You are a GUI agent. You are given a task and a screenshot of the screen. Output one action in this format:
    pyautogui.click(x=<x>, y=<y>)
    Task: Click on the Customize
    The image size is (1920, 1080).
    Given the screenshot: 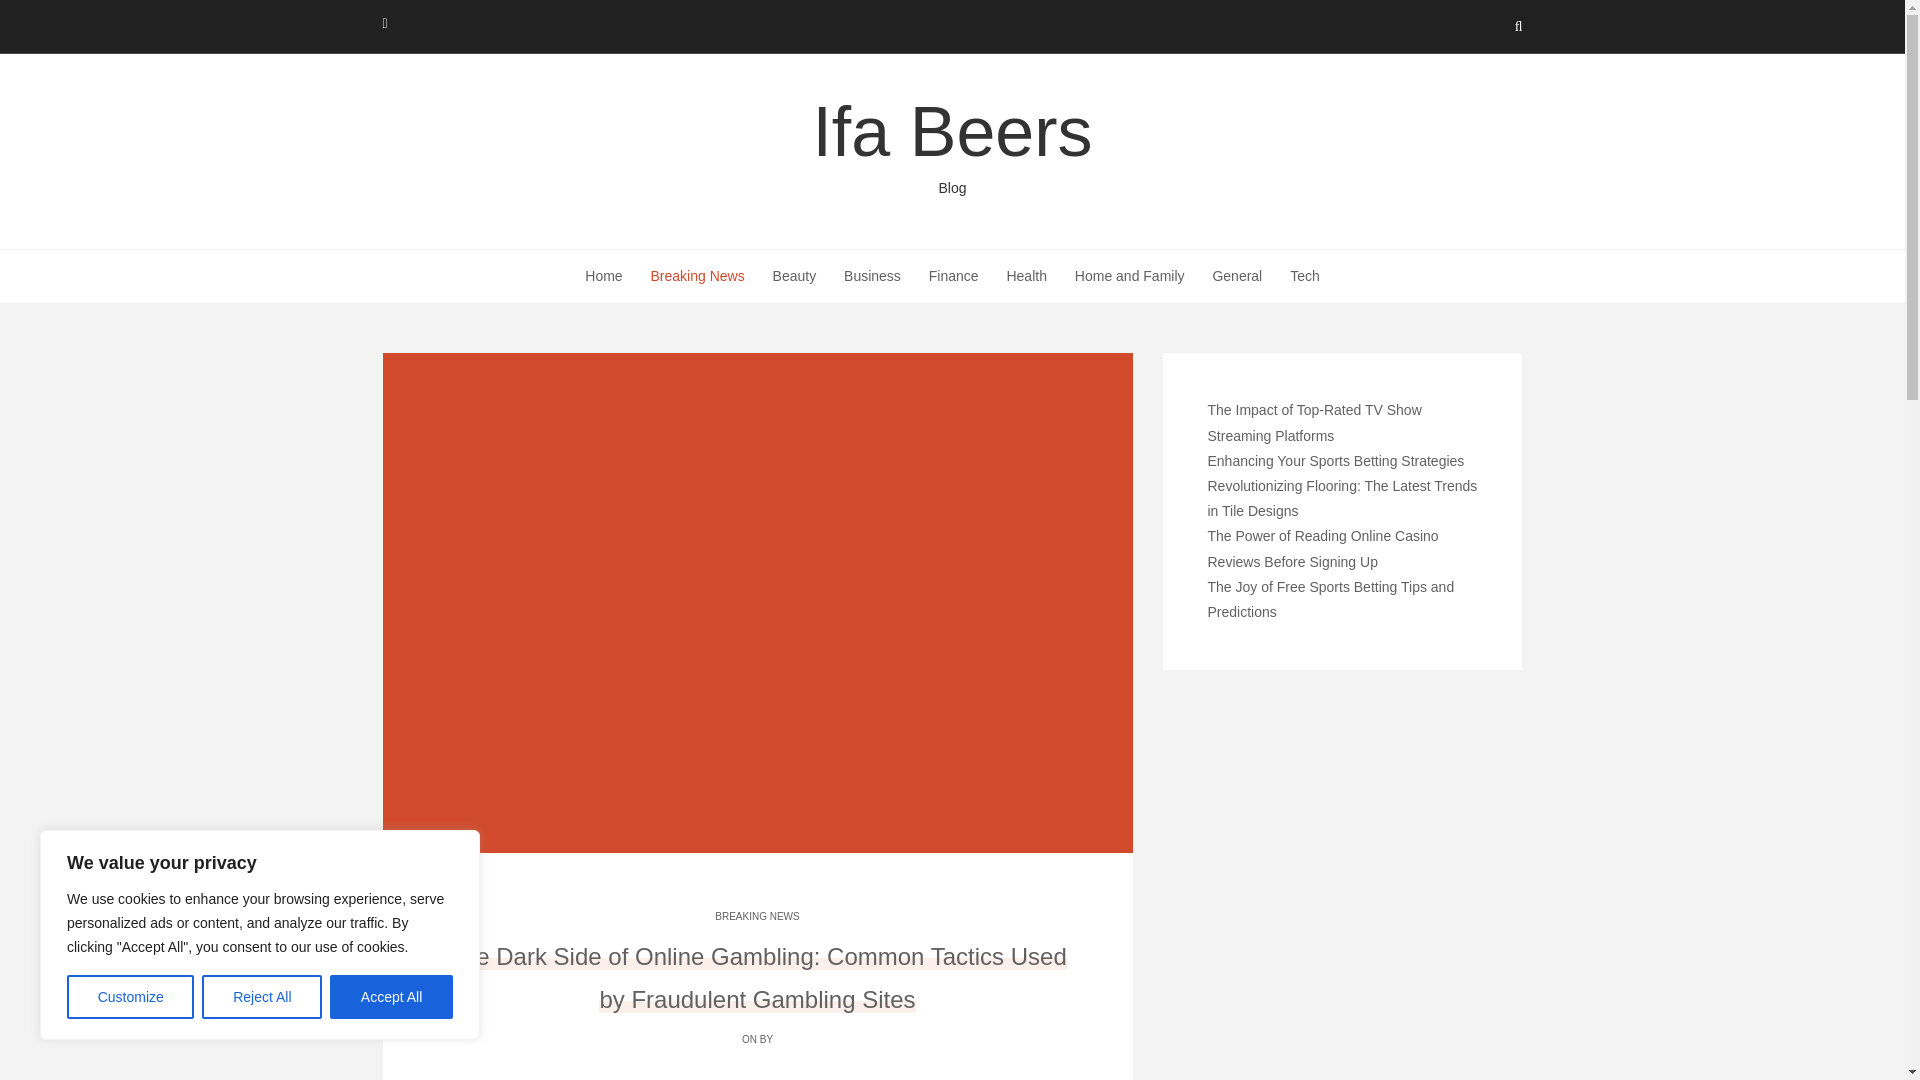 What is the action you would take?
    pyautogui.click(x=262, y=997)
    